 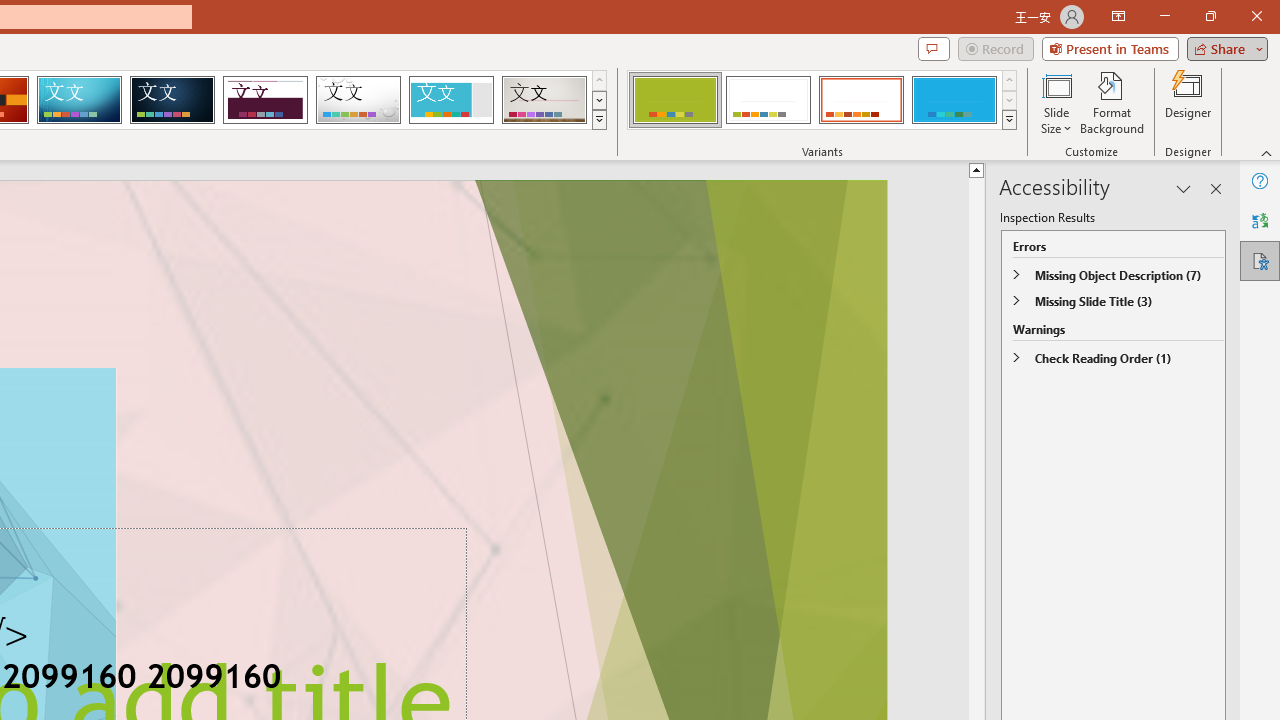 What do you see at coordinates (358, 100) in the screenshot?
I see `Droplet` at bounding box center [358, 100].